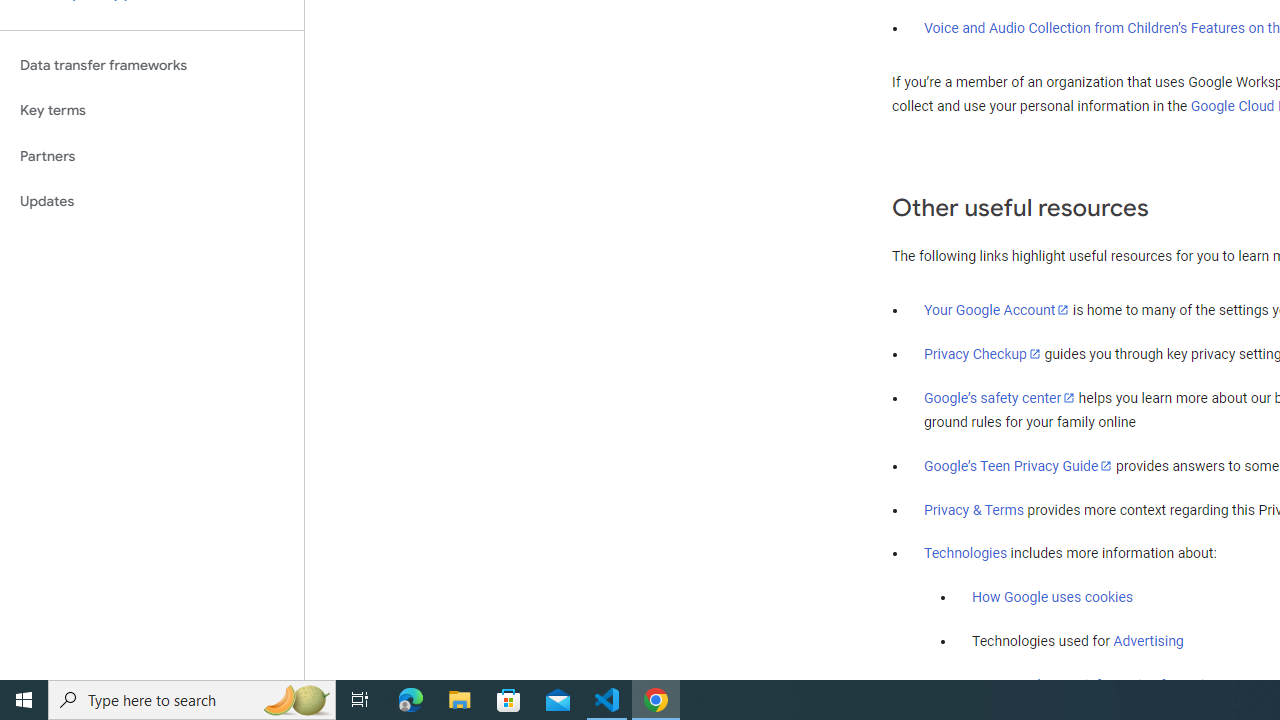 Image resolution: width=1280 pixels, height=720 pixels. Describe the element at coordinates (152, 65) in the screenshot. I see `Data transfer frameworks` at that location.